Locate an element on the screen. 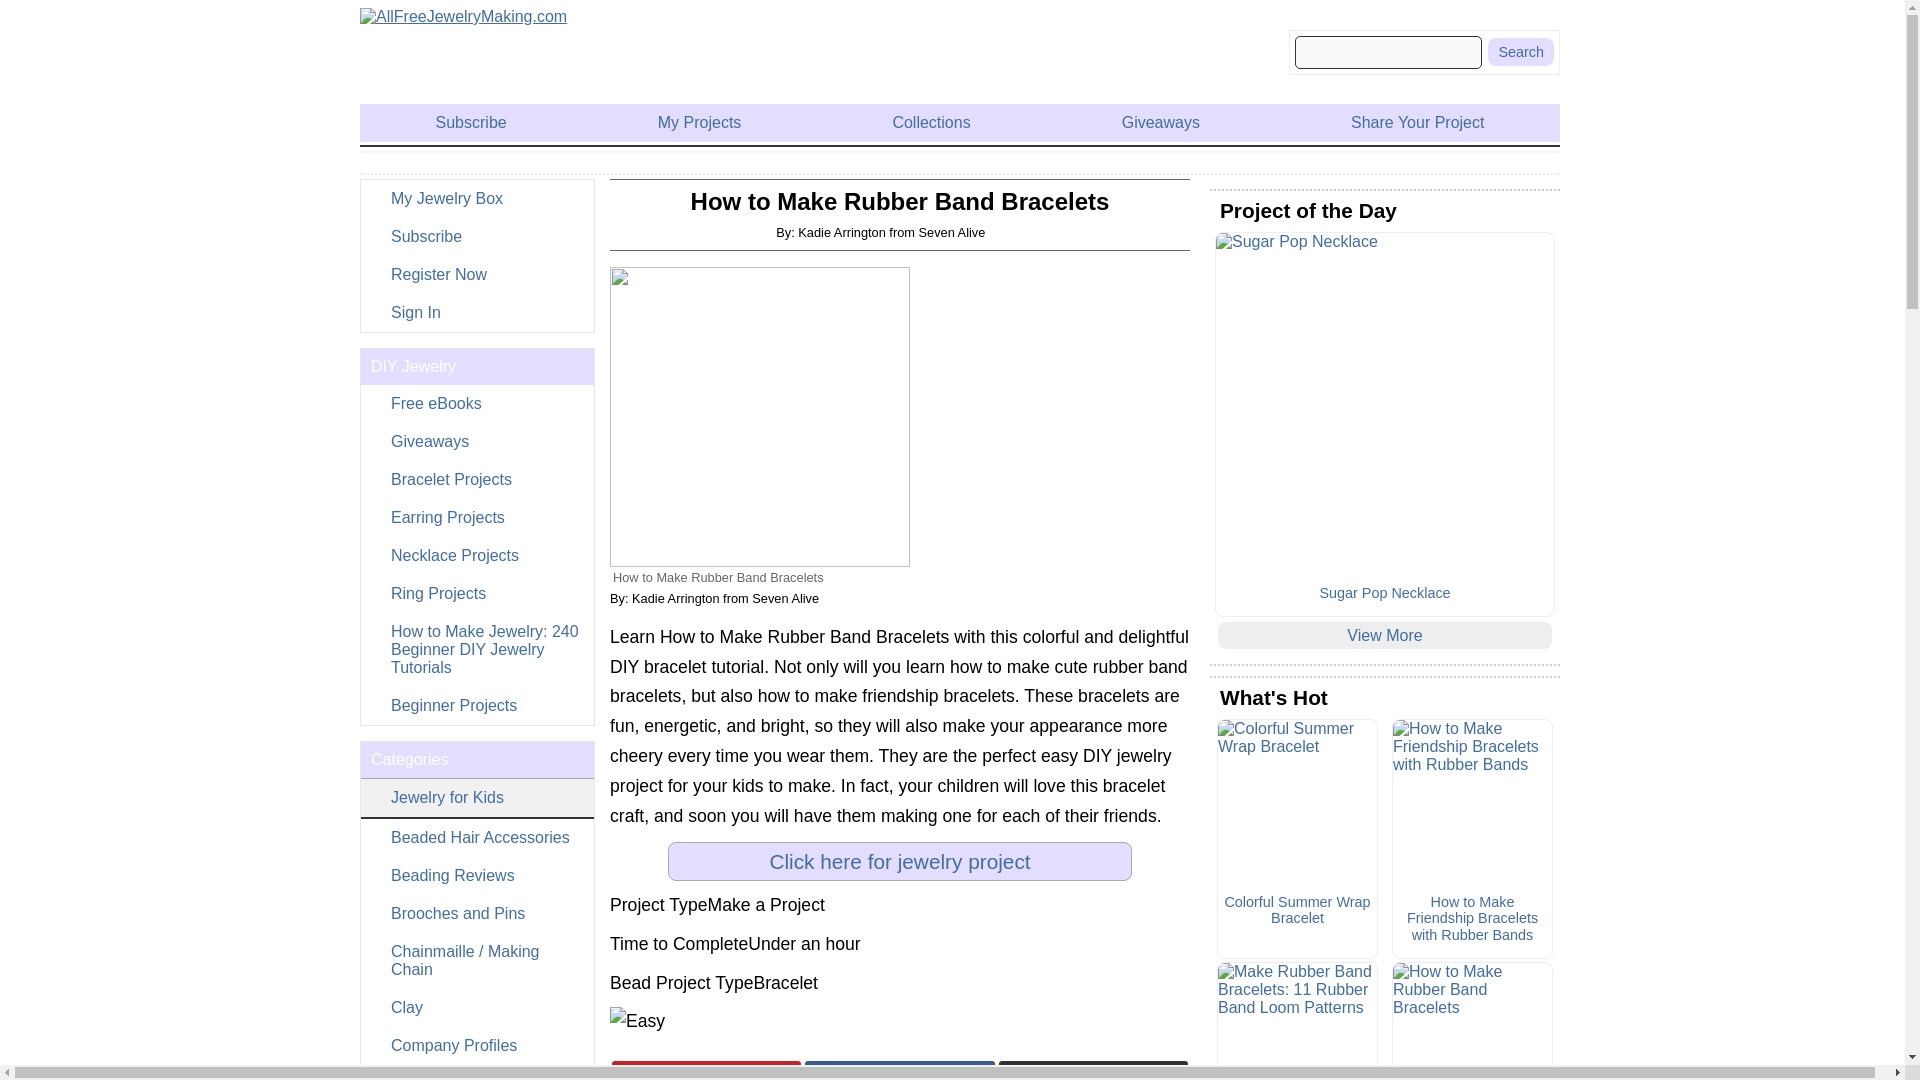 The image size is (1920, 1080). Subscribe is located at coordinates (476, 236).